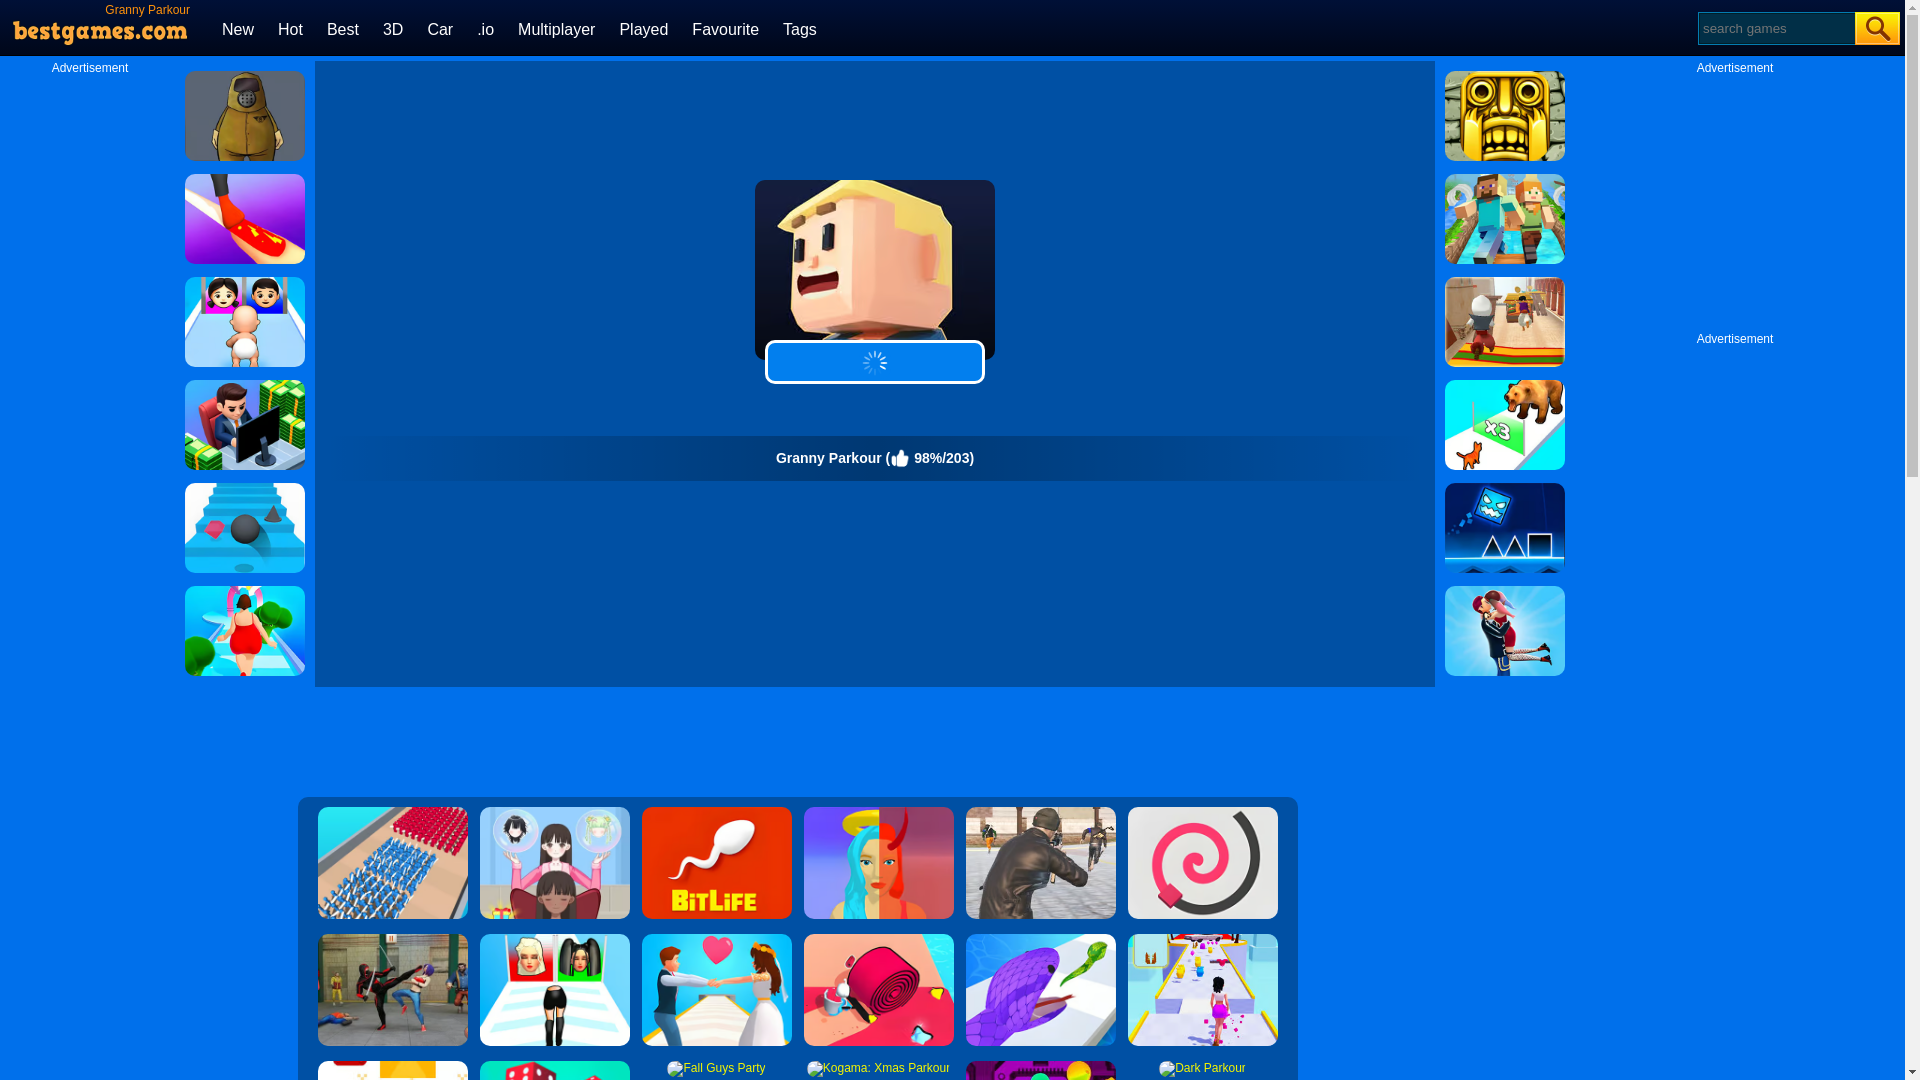  What do you see at coordinates (392, 28) in the screenshot?
I see `3D` at bounding box center [392, 28].